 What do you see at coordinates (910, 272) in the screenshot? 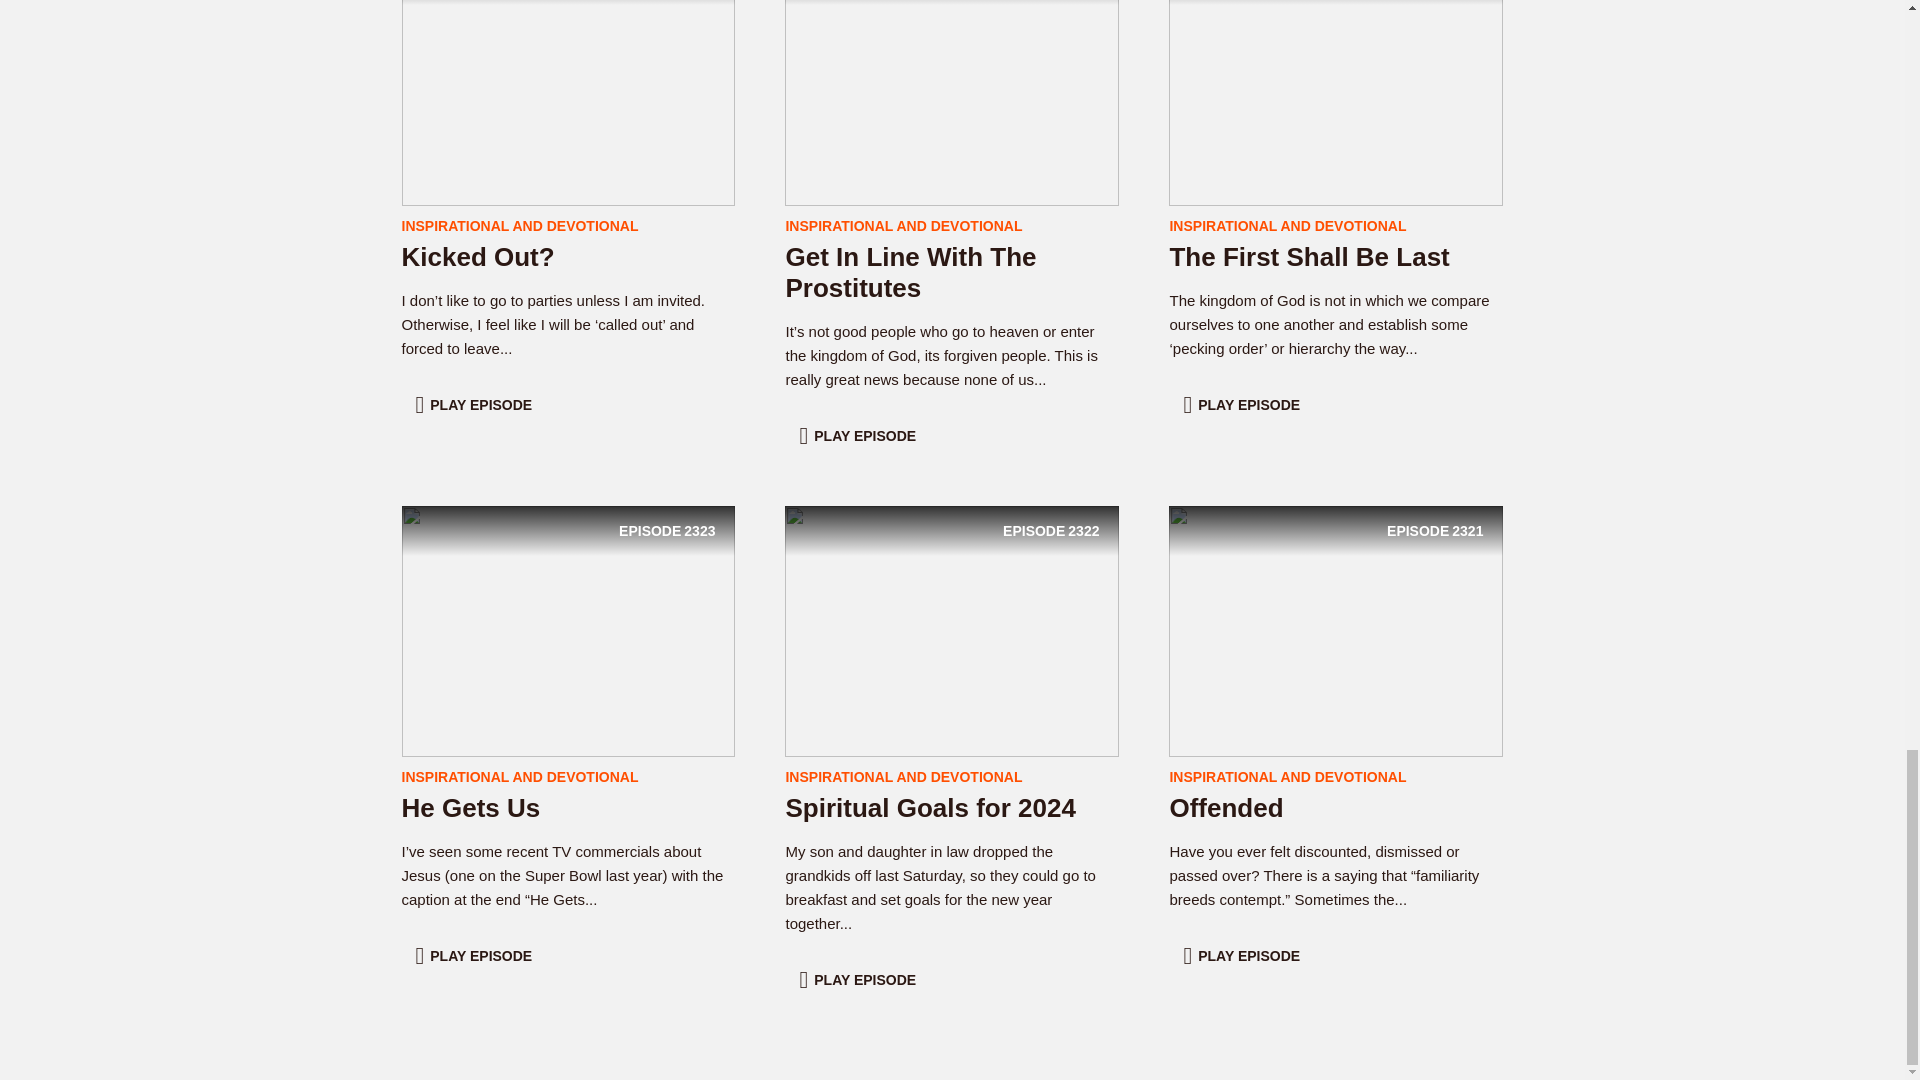
I see `INSPIRATIONAL AND DEVOTIONAL` at bounding box center [910, 272].